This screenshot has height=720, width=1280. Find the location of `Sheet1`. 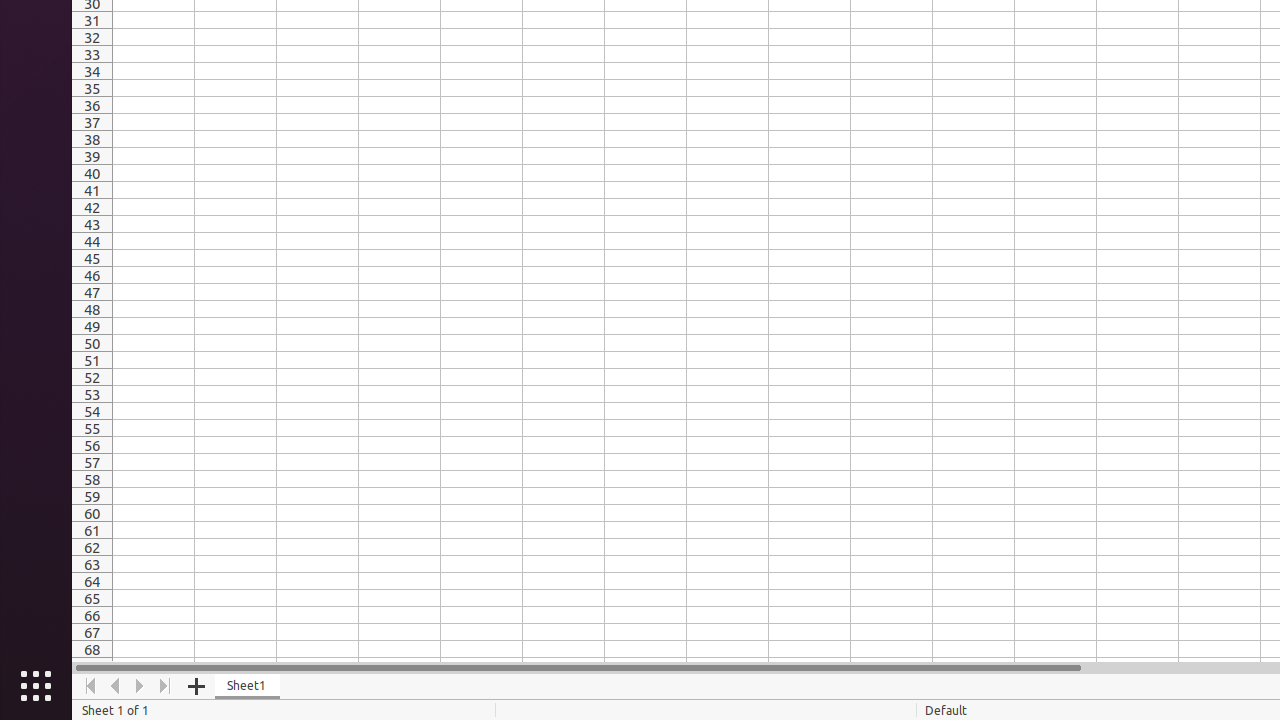

Sheet1 is located at coordinates (248, 686).